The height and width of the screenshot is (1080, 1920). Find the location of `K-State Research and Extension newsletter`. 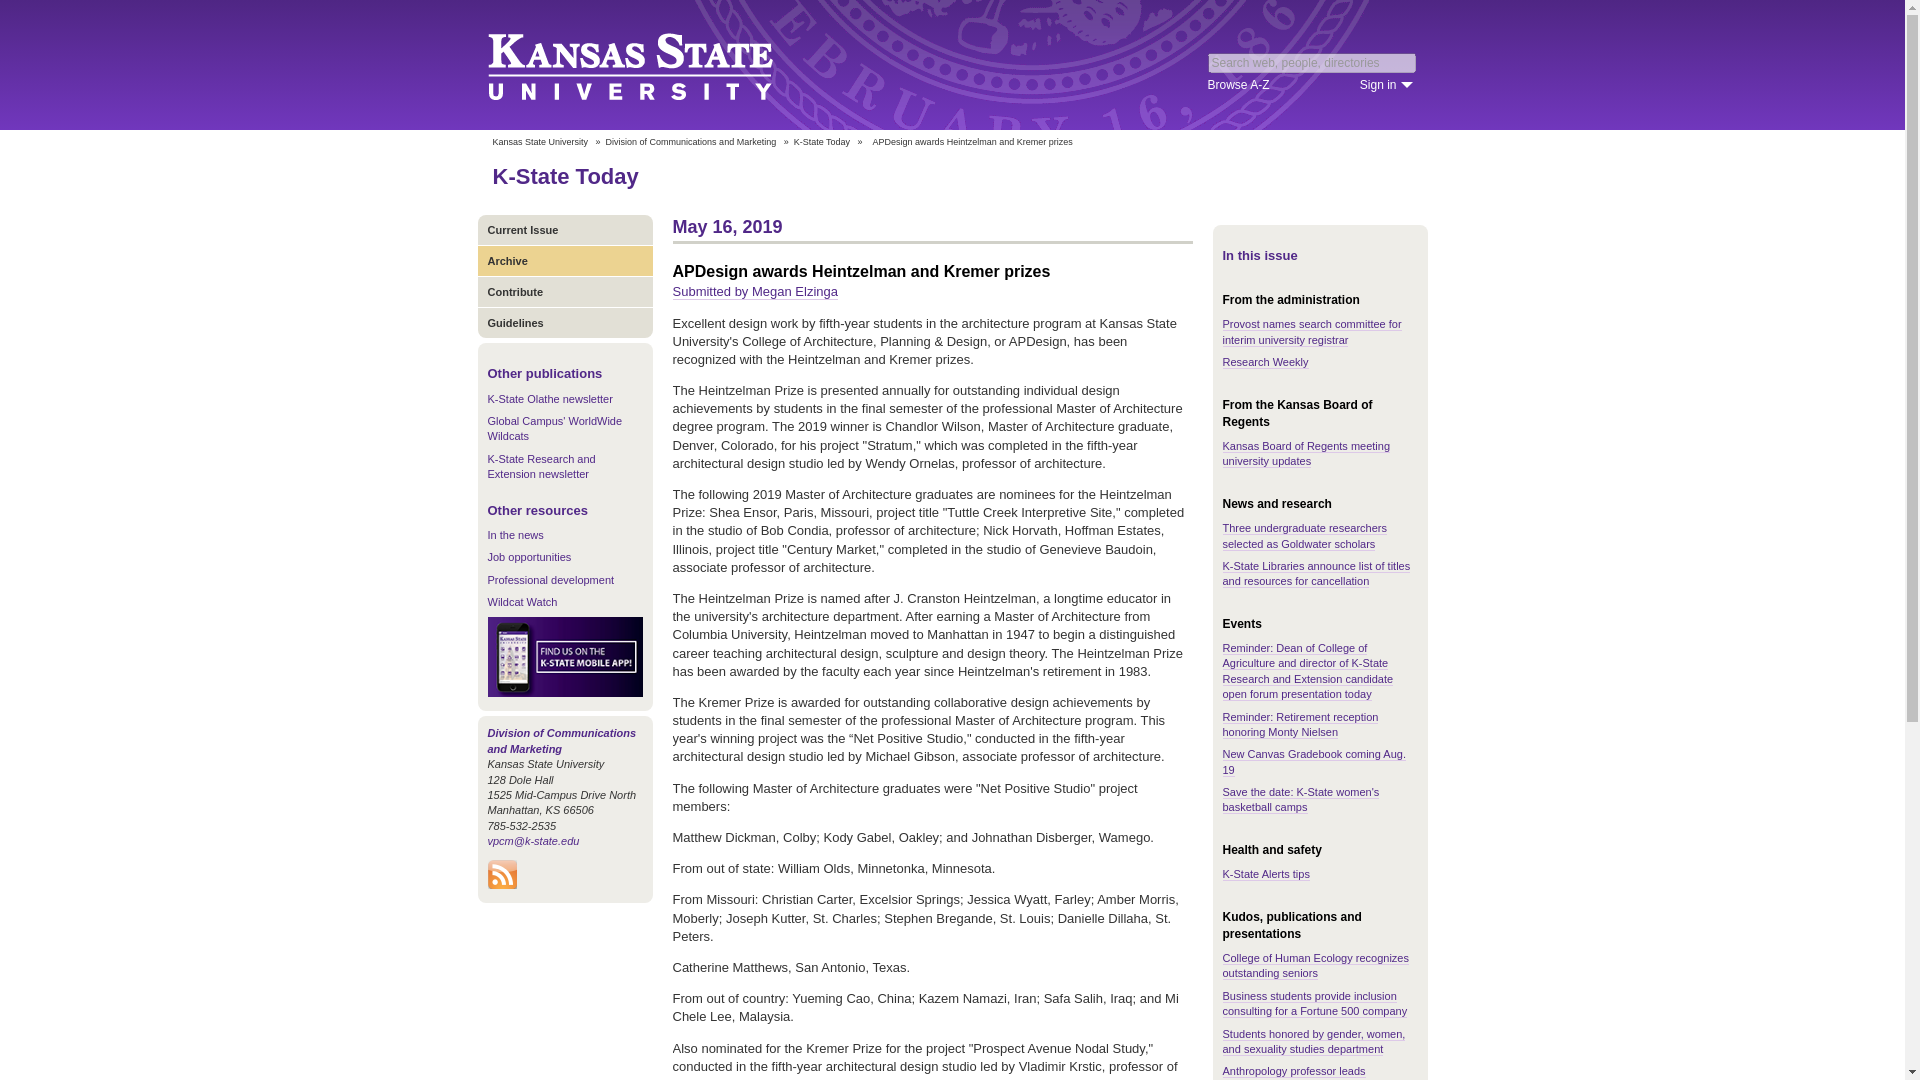

K-State Research and Extension newsletter is located at coordinates (541, 466).